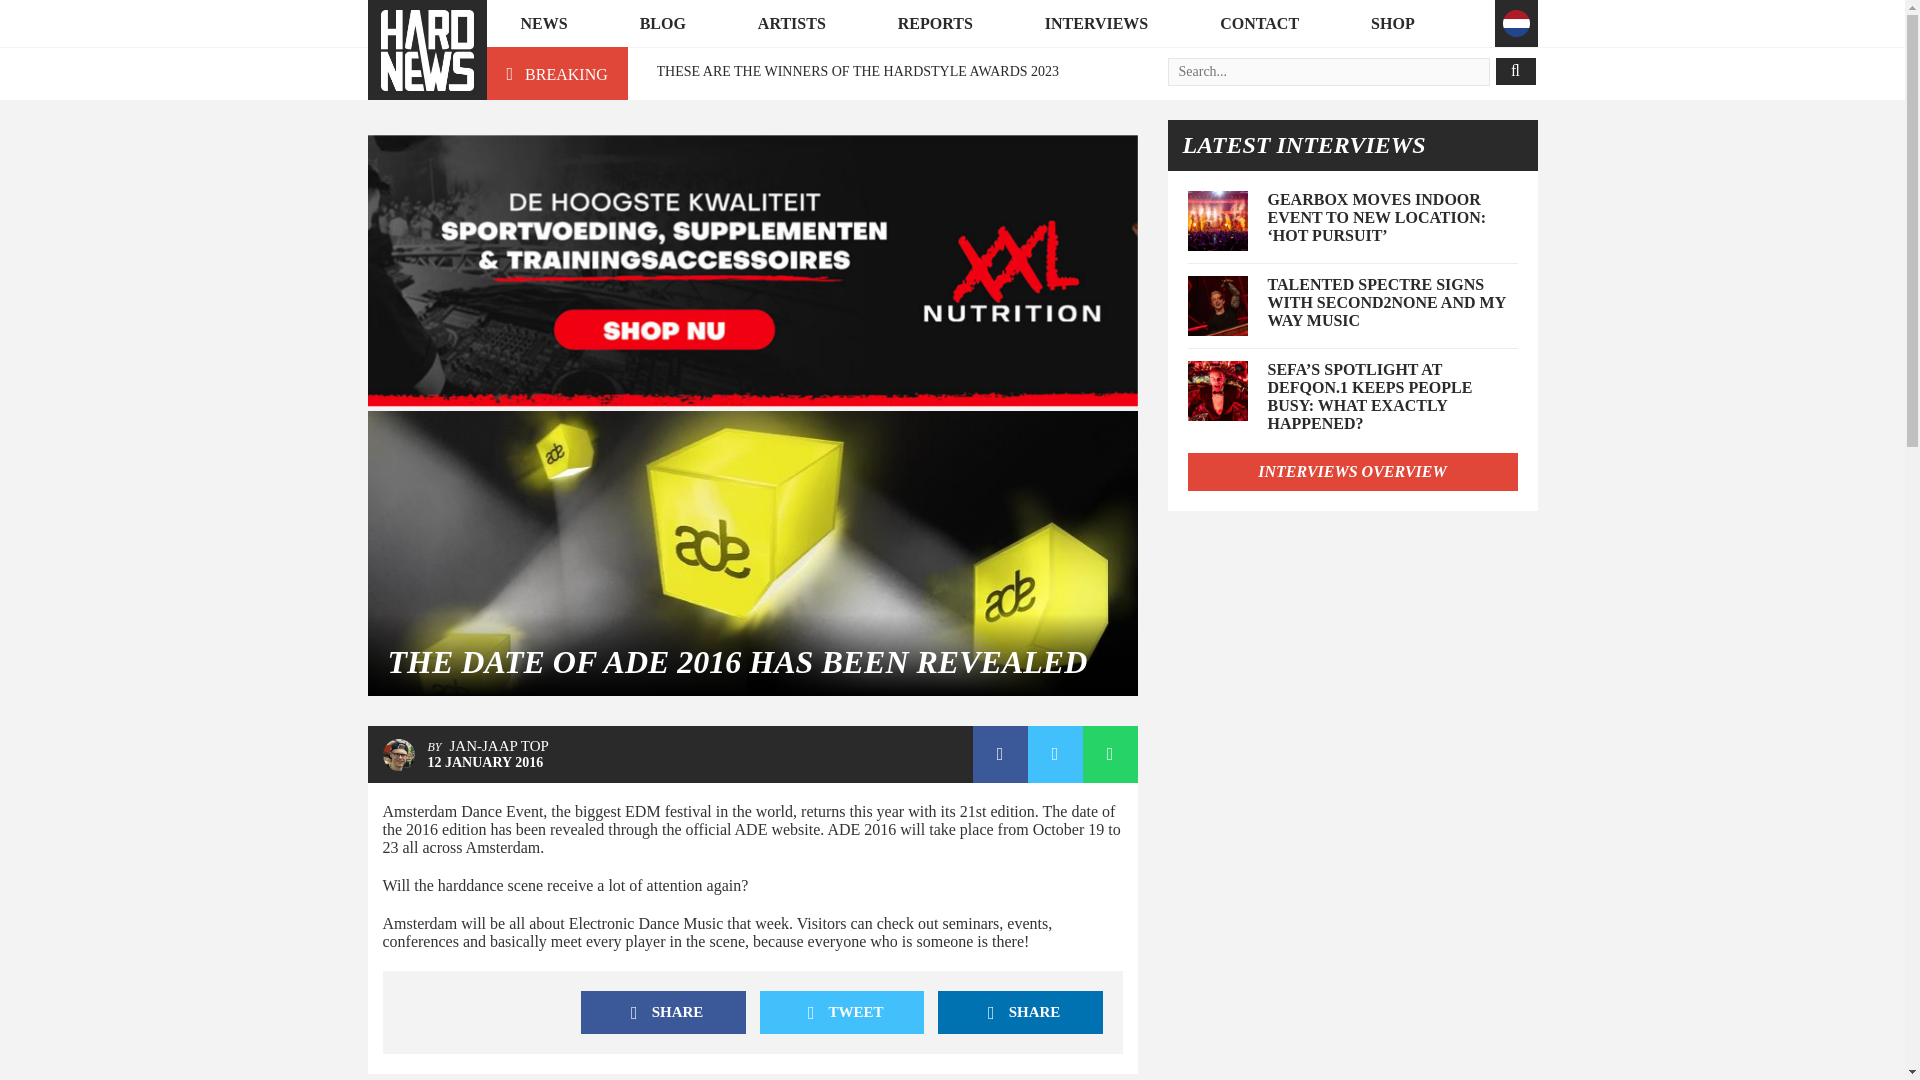 The height and width of the screenshot is (1080, 1920). What do you see at coordinates (1259, 24) in the screenshot?
I see `CONTACT` at bounding box center [1259, 24].